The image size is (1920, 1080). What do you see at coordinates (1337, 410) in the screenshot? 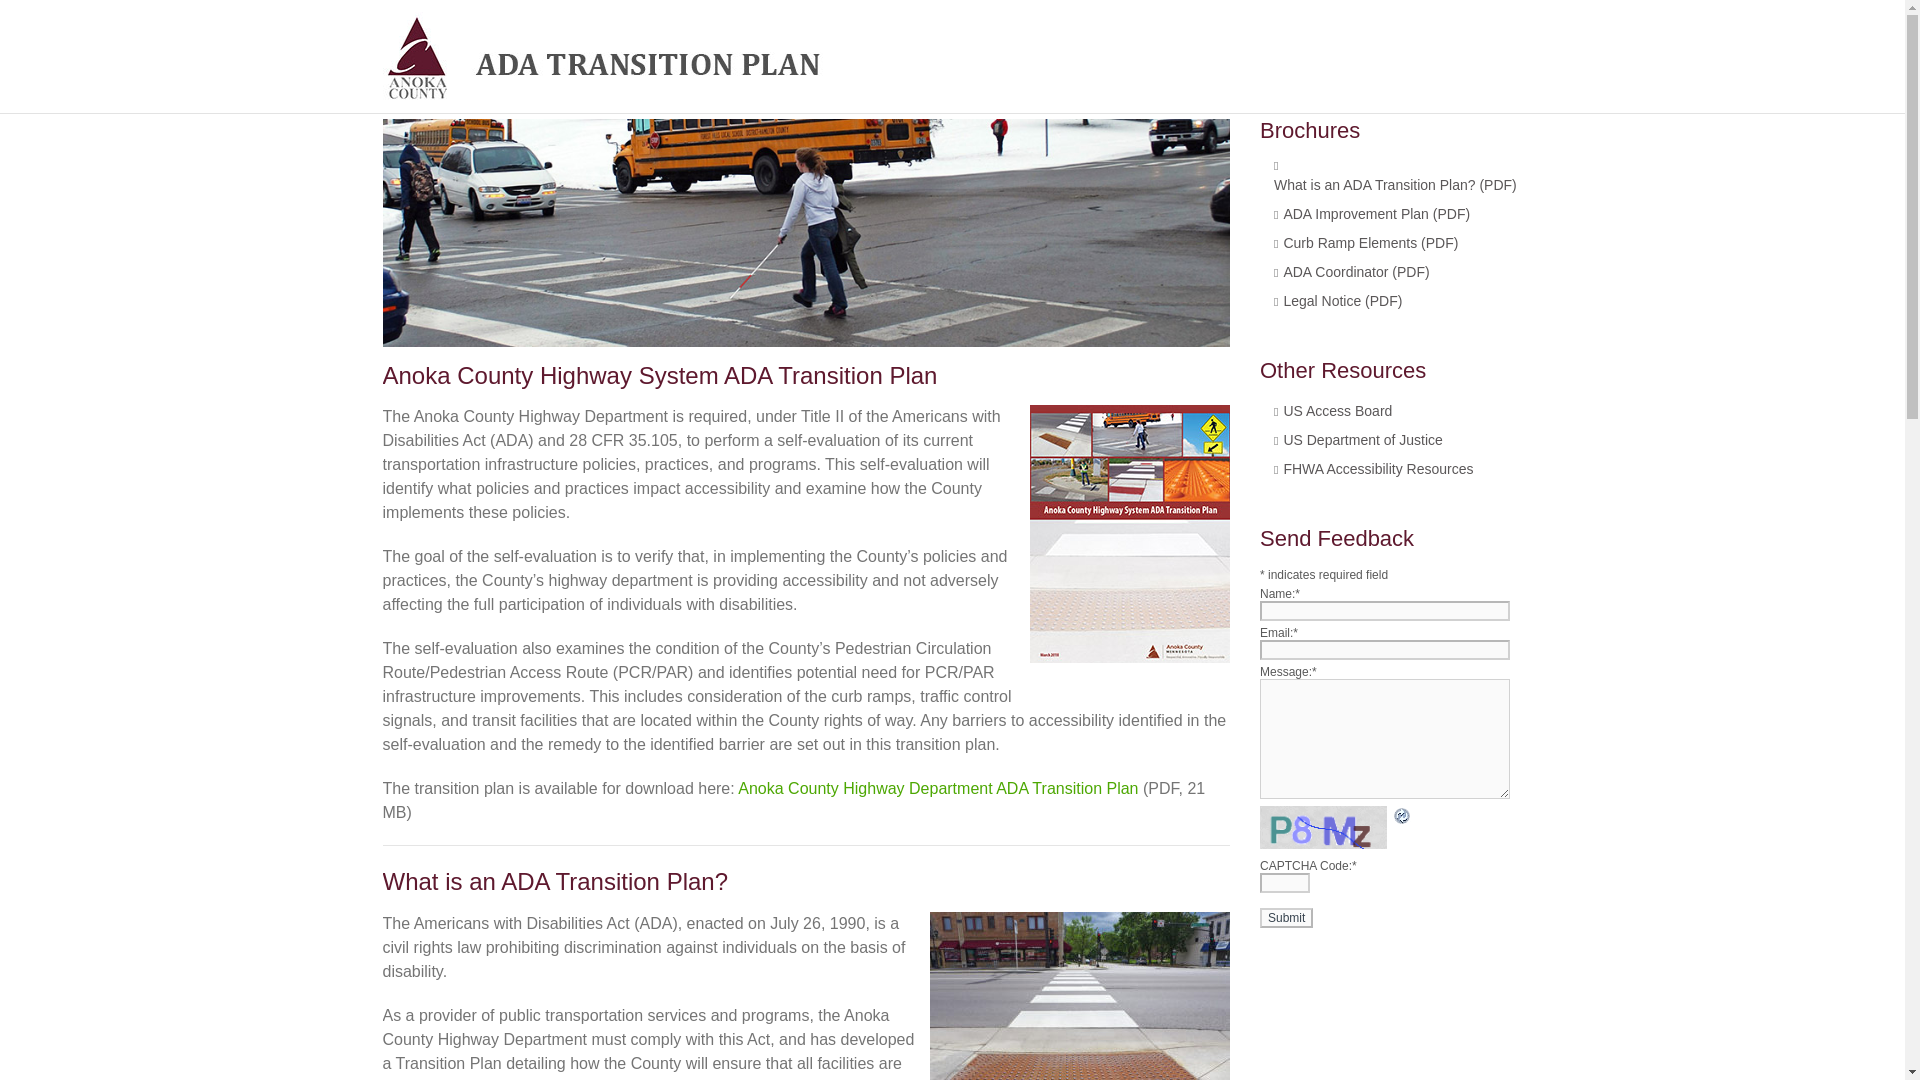
I see `US Access Board` at bounding box center [1337, 410].